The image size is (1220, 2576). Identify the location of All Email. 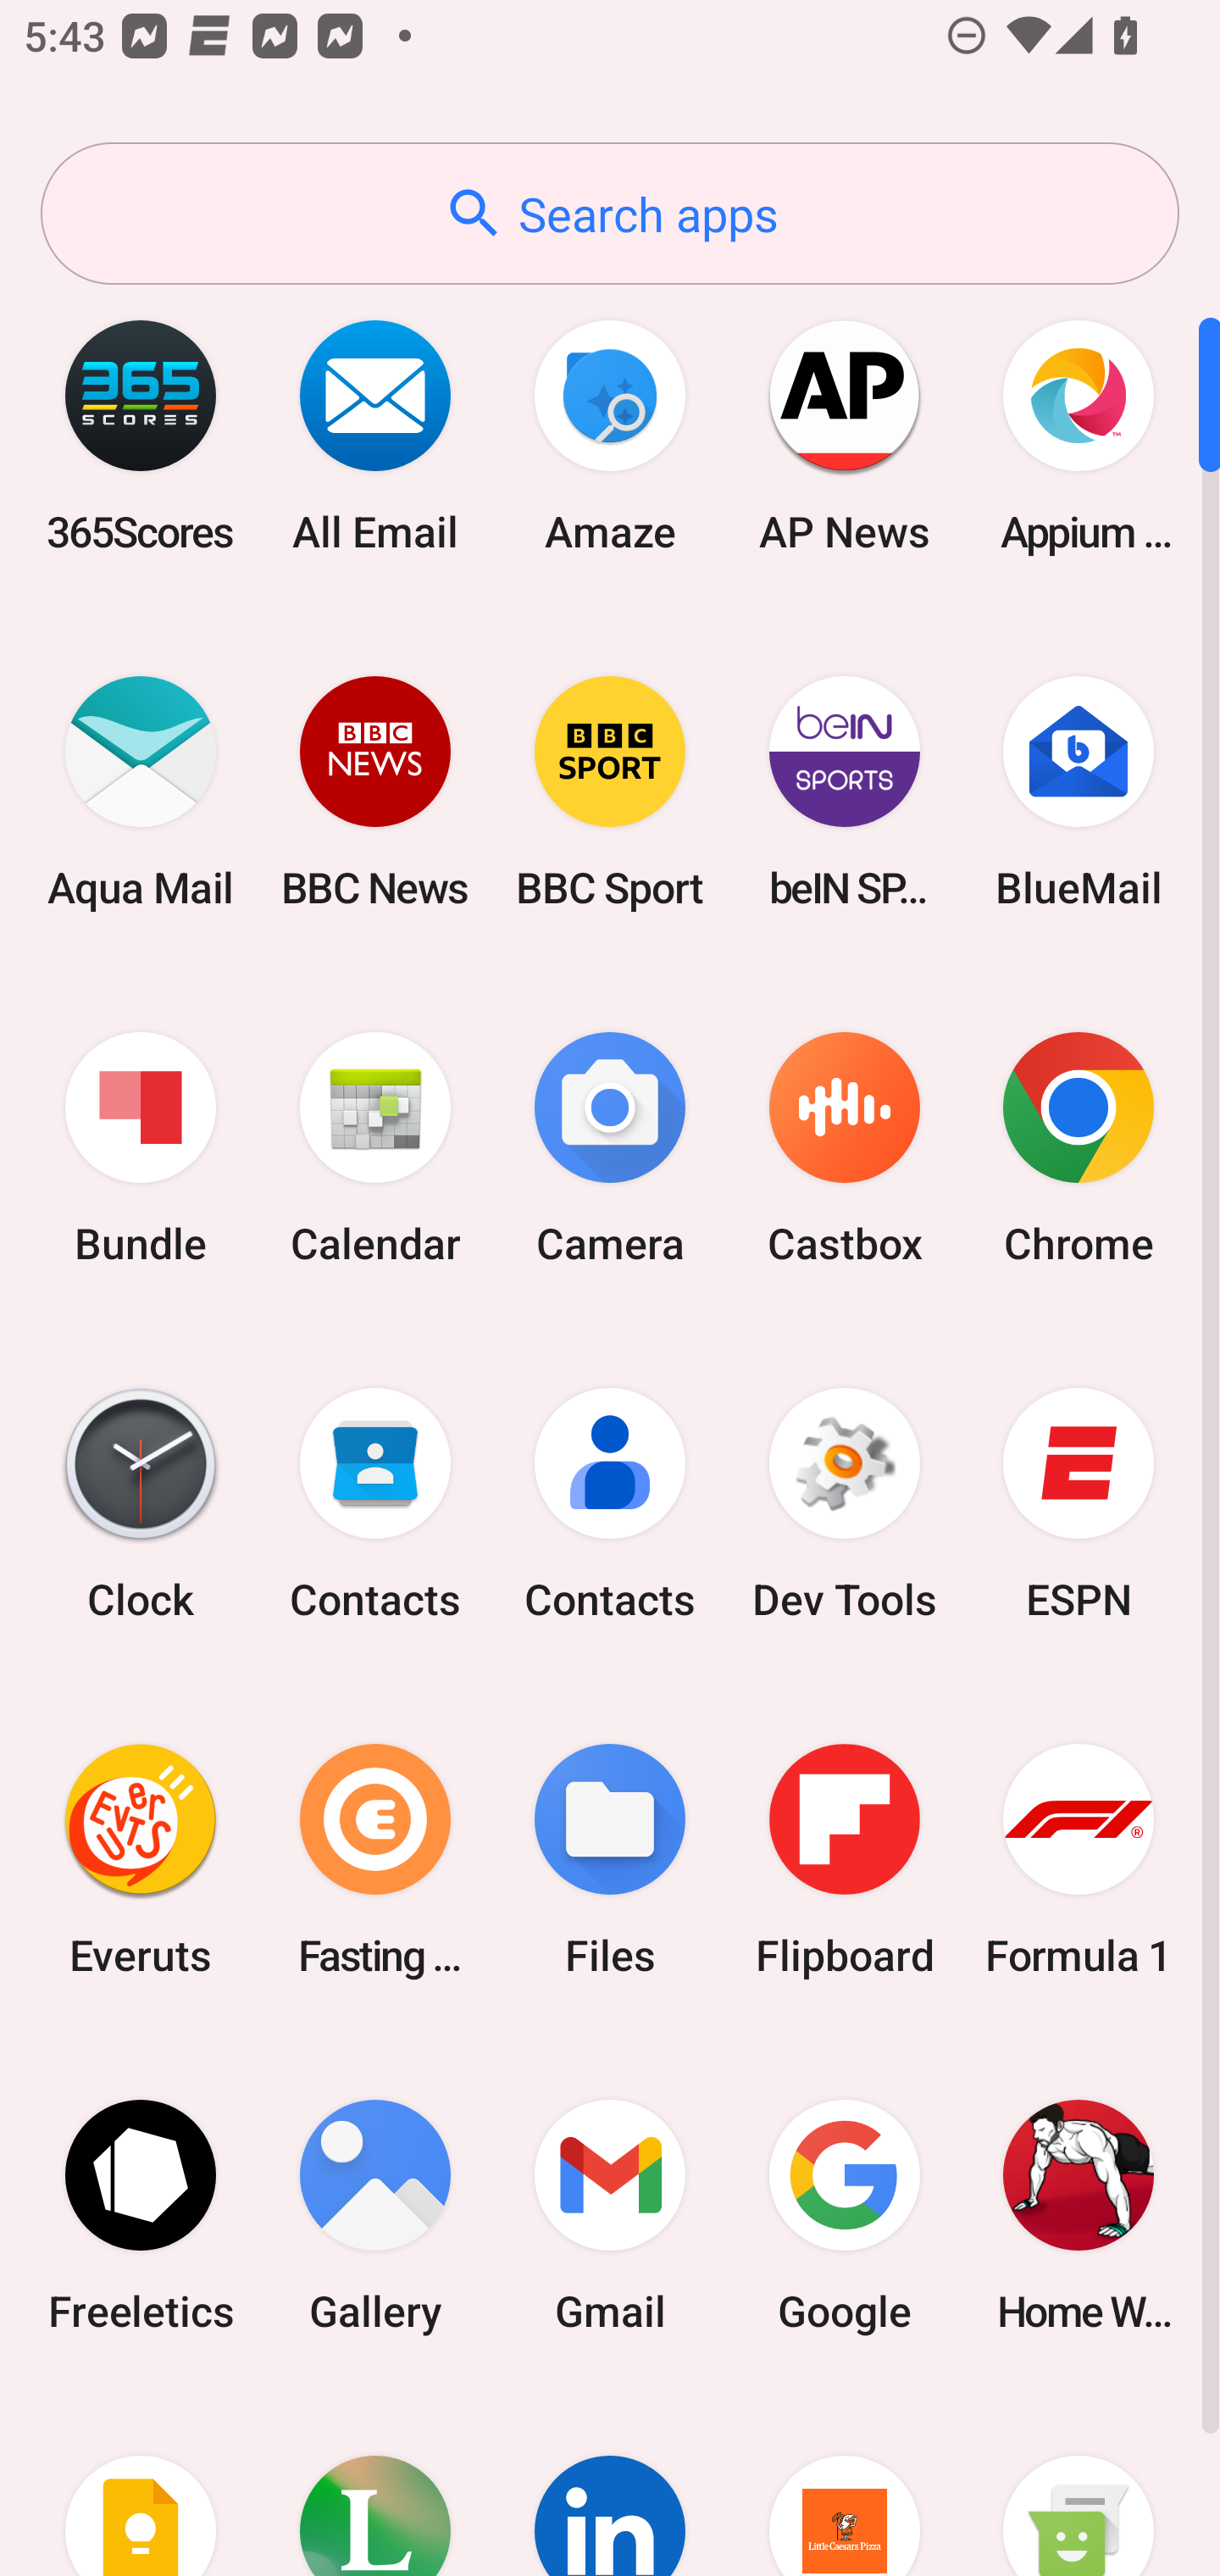
(375, 436).